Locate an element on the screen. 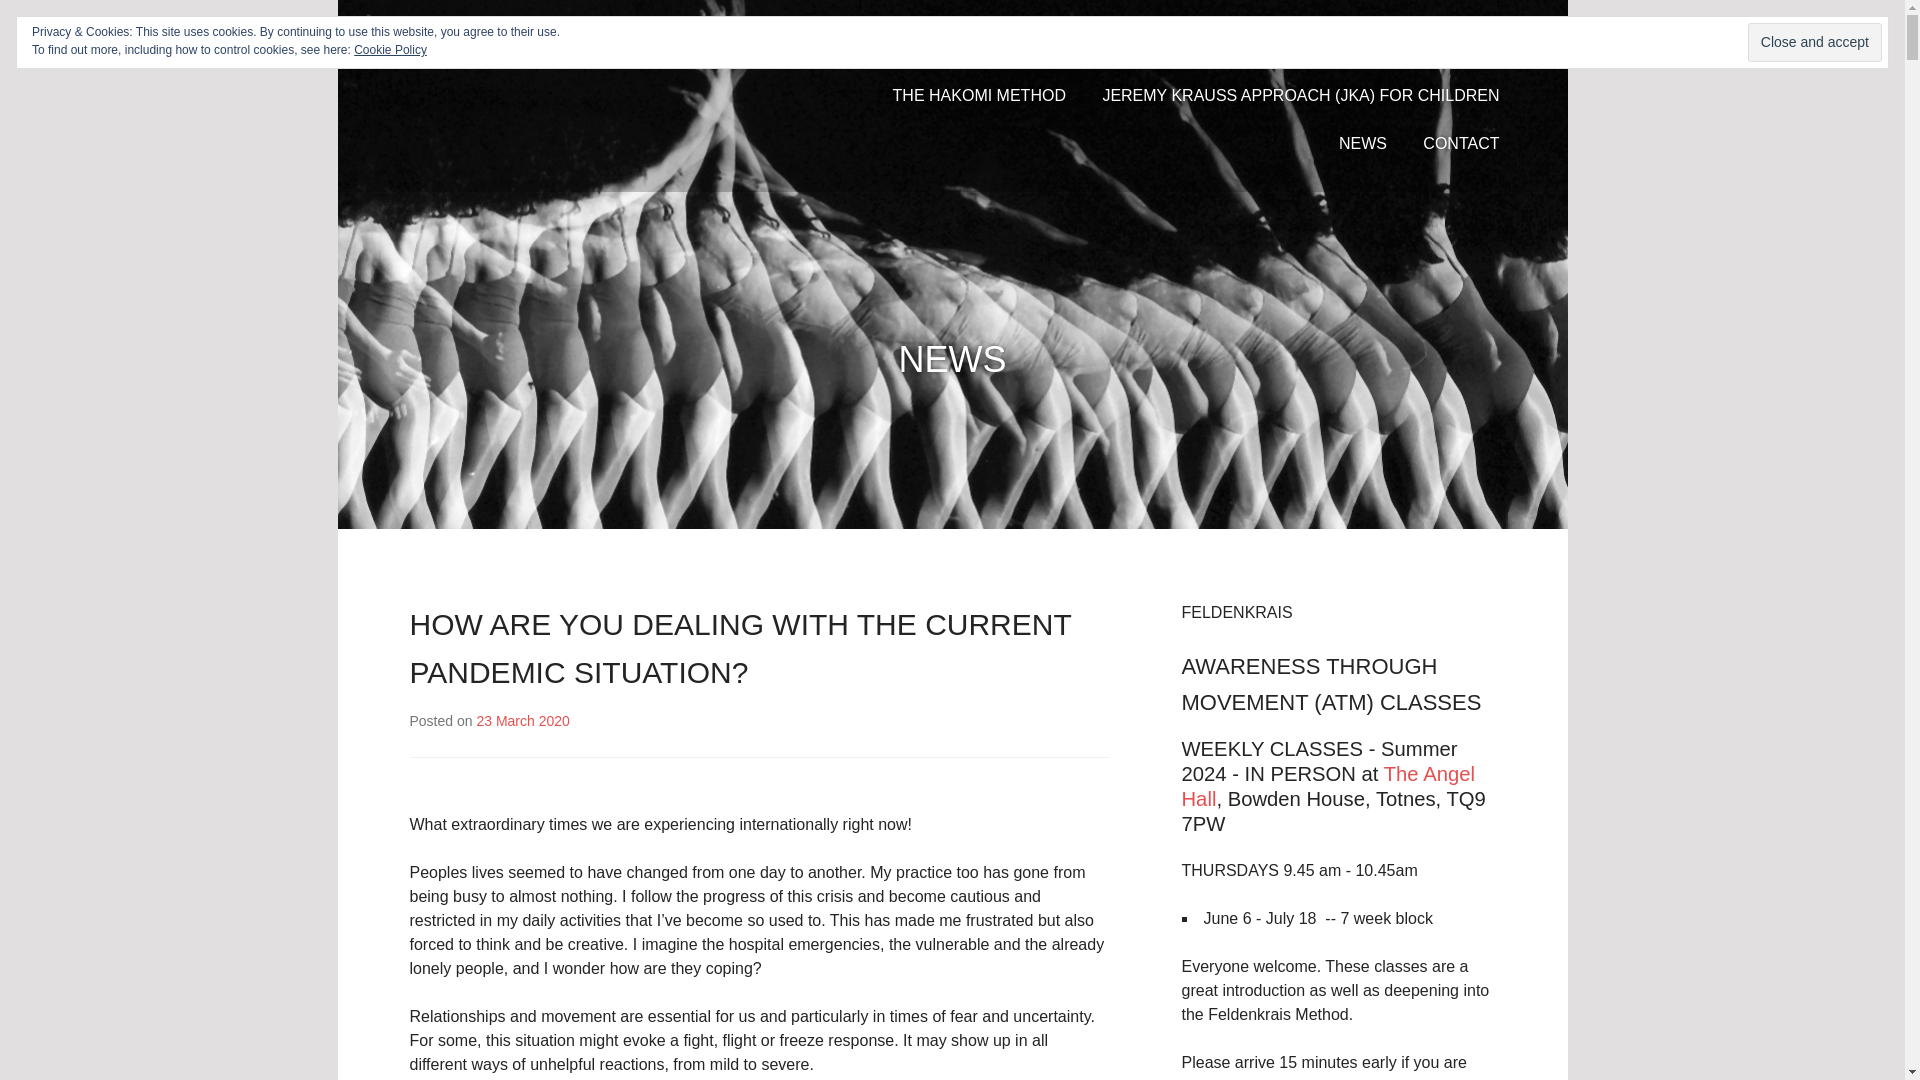 The width and height of the screenshot is (1920, 1080). THE FELDENKRAIS METHOD is located at coordinates (1192, 48).